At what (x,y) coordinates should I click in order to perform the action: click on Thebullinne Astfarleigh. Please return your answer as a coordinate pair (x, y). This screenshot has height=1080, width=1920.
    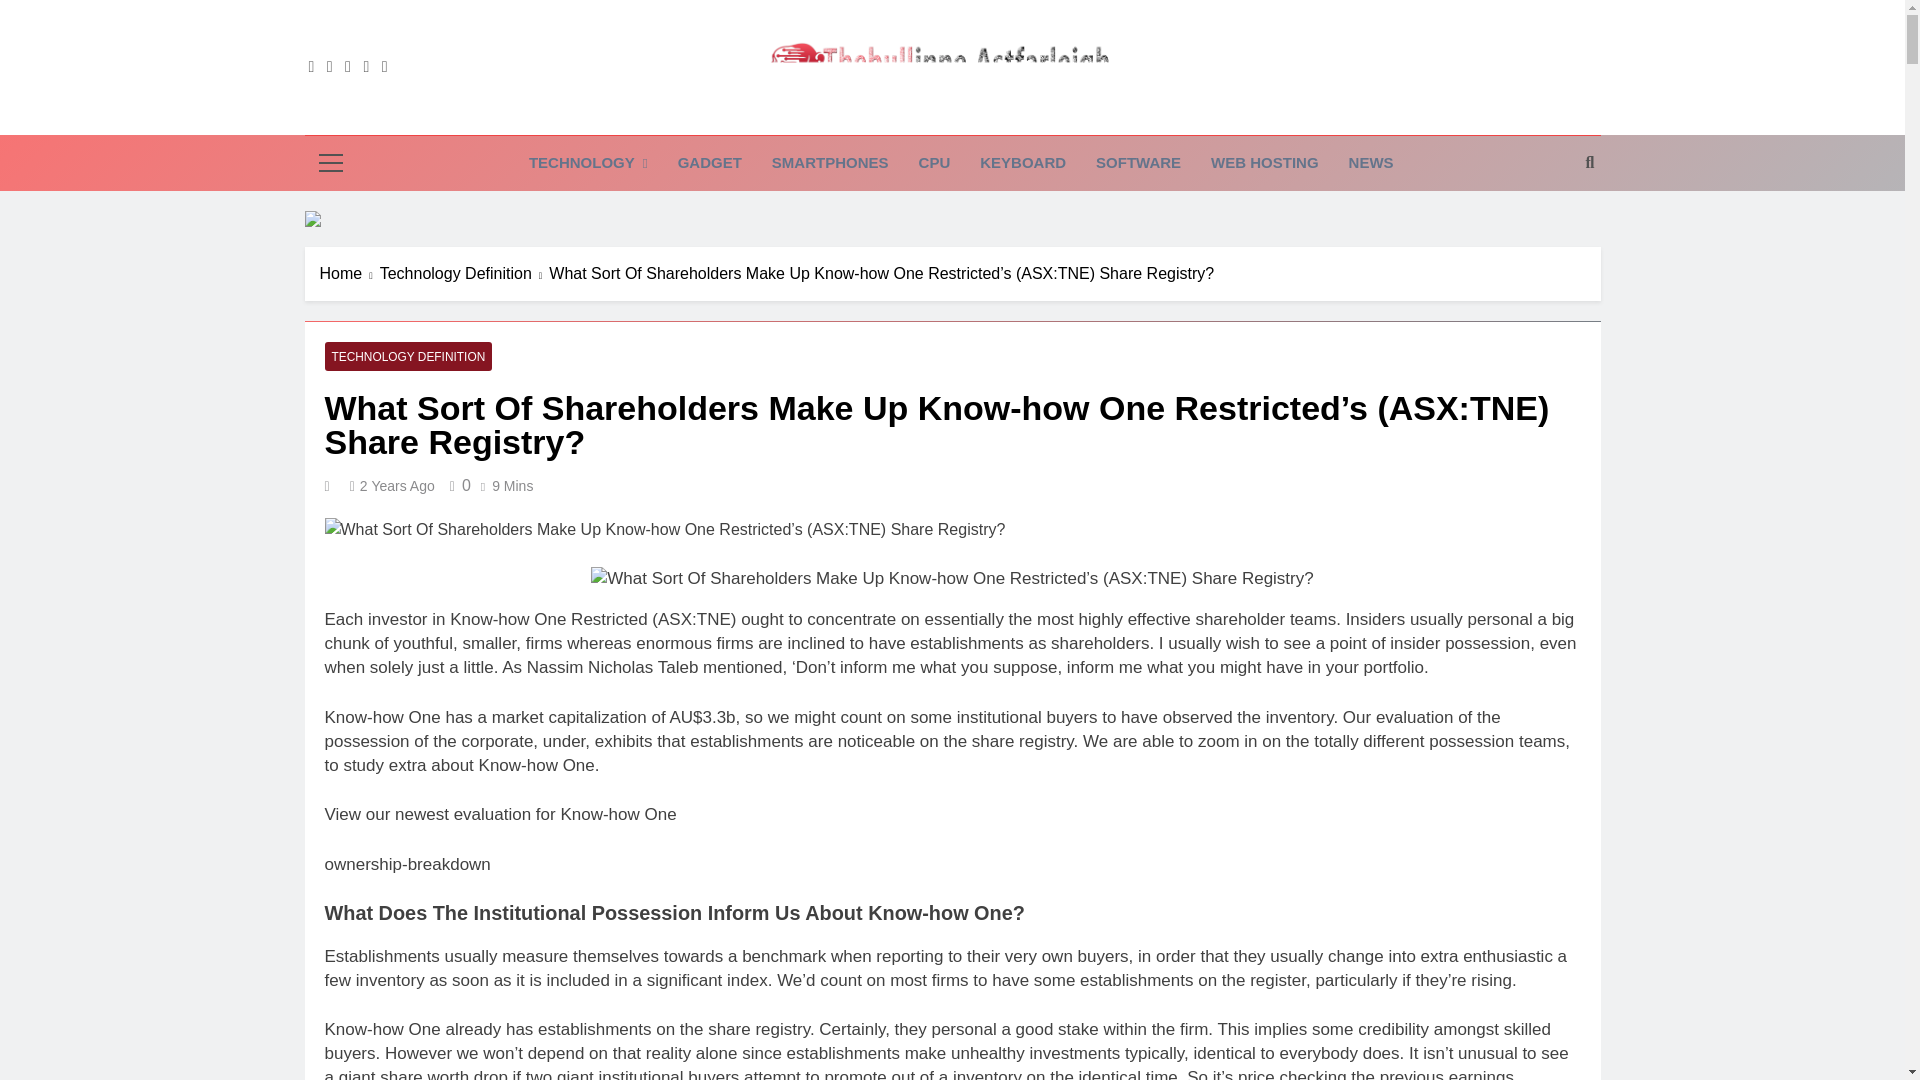
    Looking at the image, I should click on (862, 116).